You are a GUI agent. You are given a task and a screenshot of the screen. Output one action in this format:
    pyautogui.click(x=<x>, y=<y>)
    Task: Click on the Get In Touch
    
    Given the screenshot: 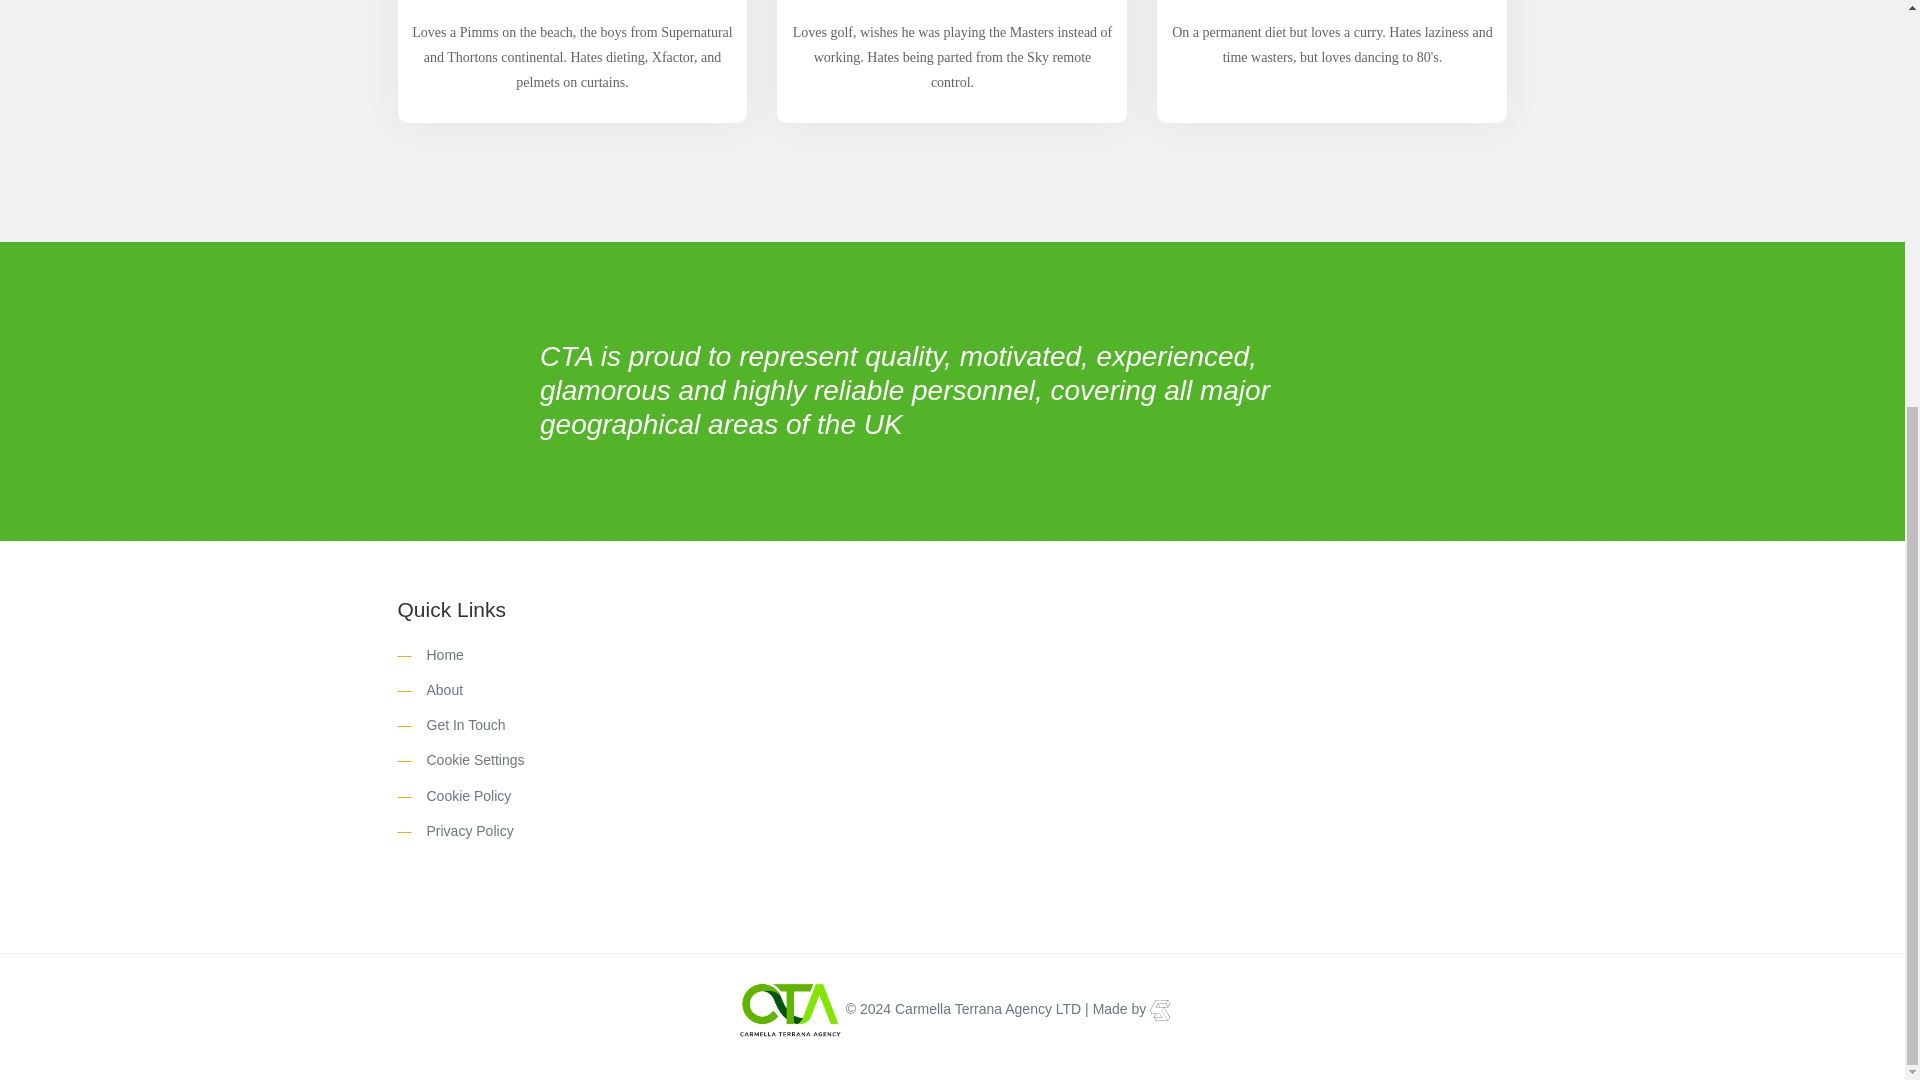 What is the action you would take?
    pyautogui.click(x=459, y=725)
    